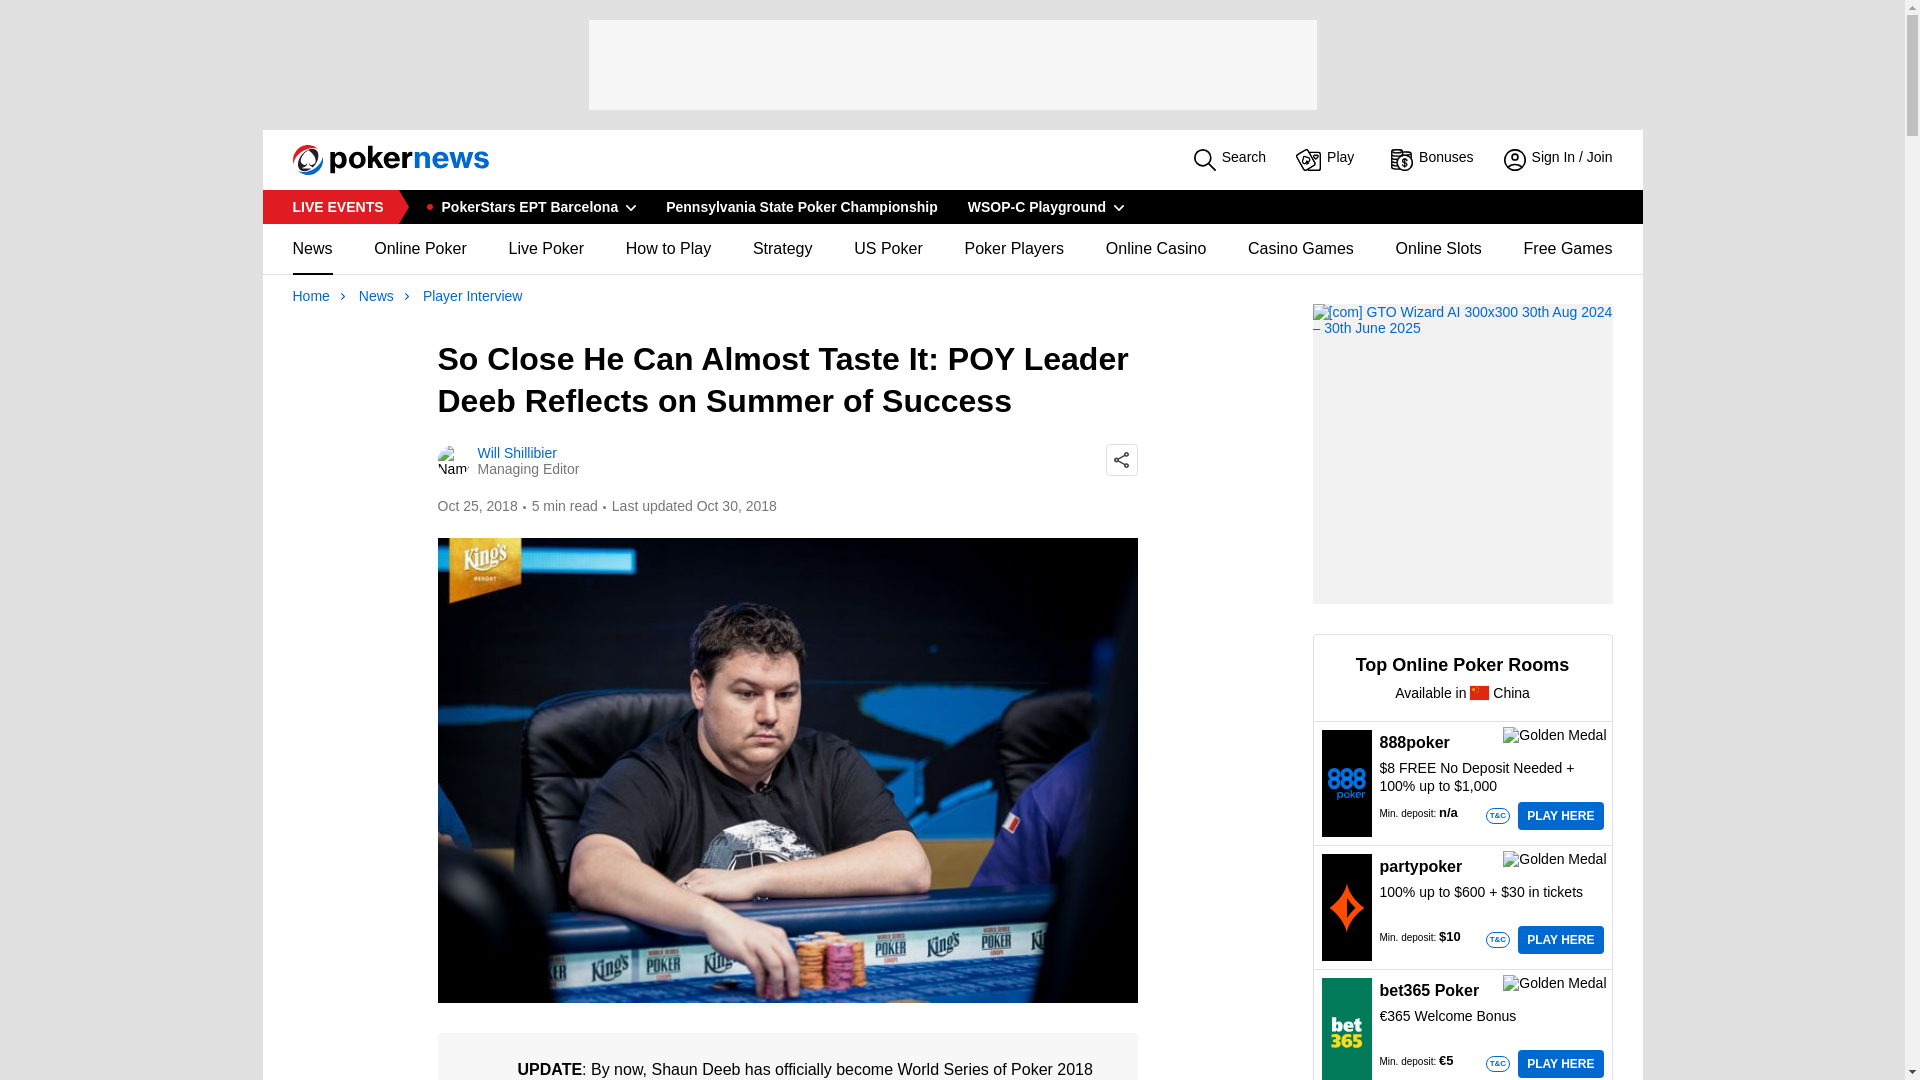  I want to click on Poker News, so click(381, 160).